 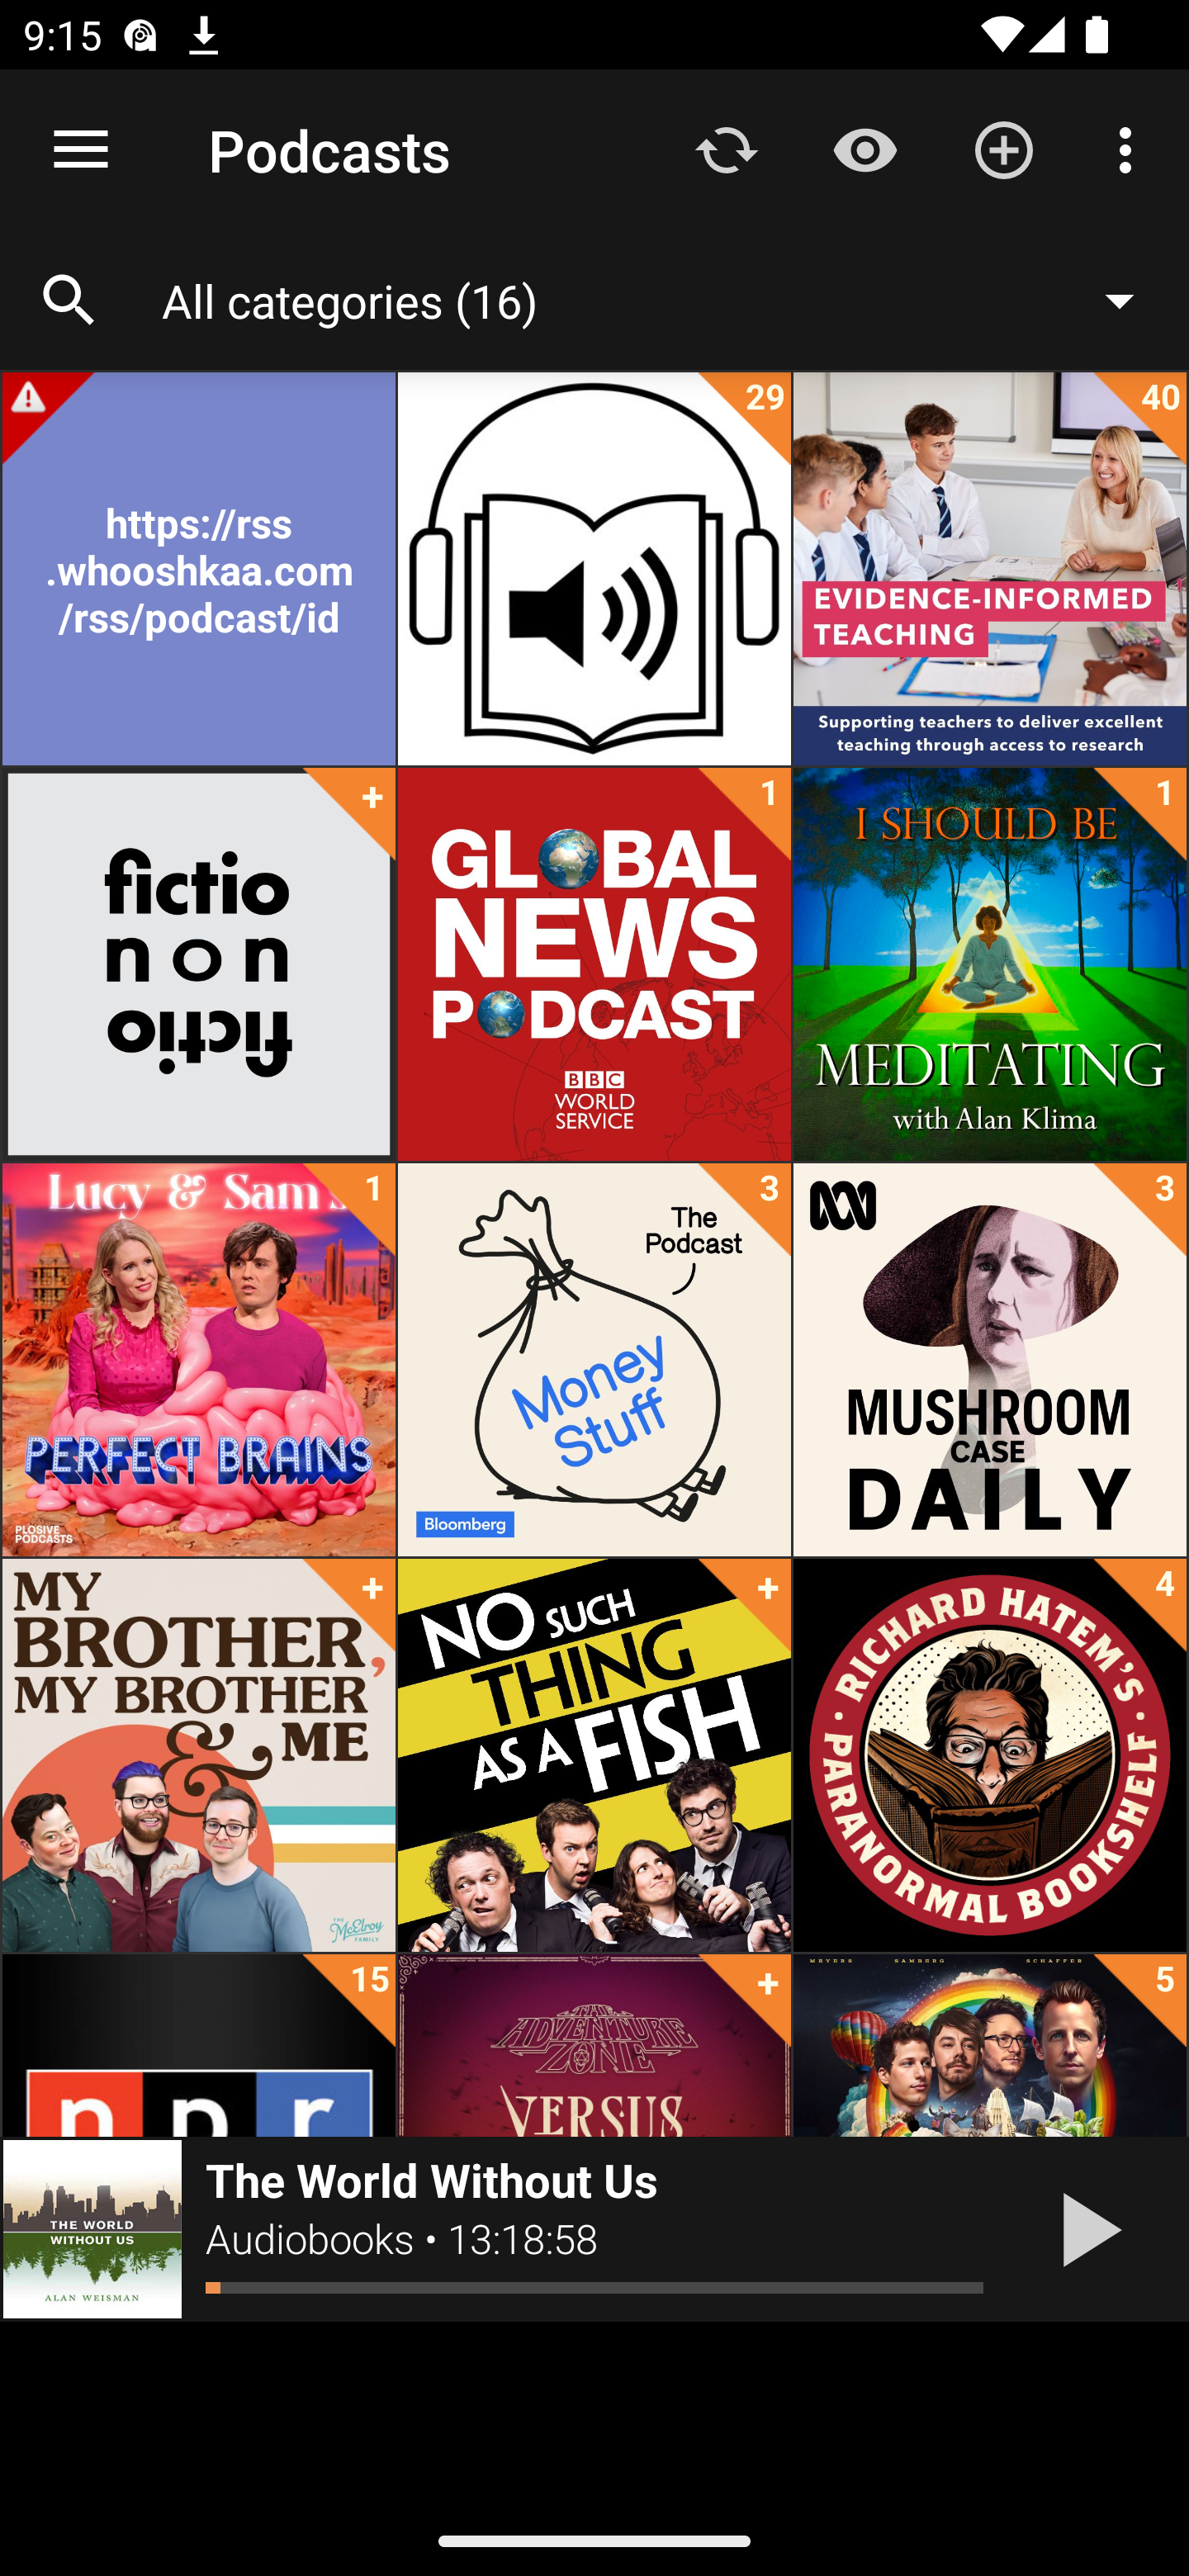 I want to click on Search, so click(x=69, y=301).